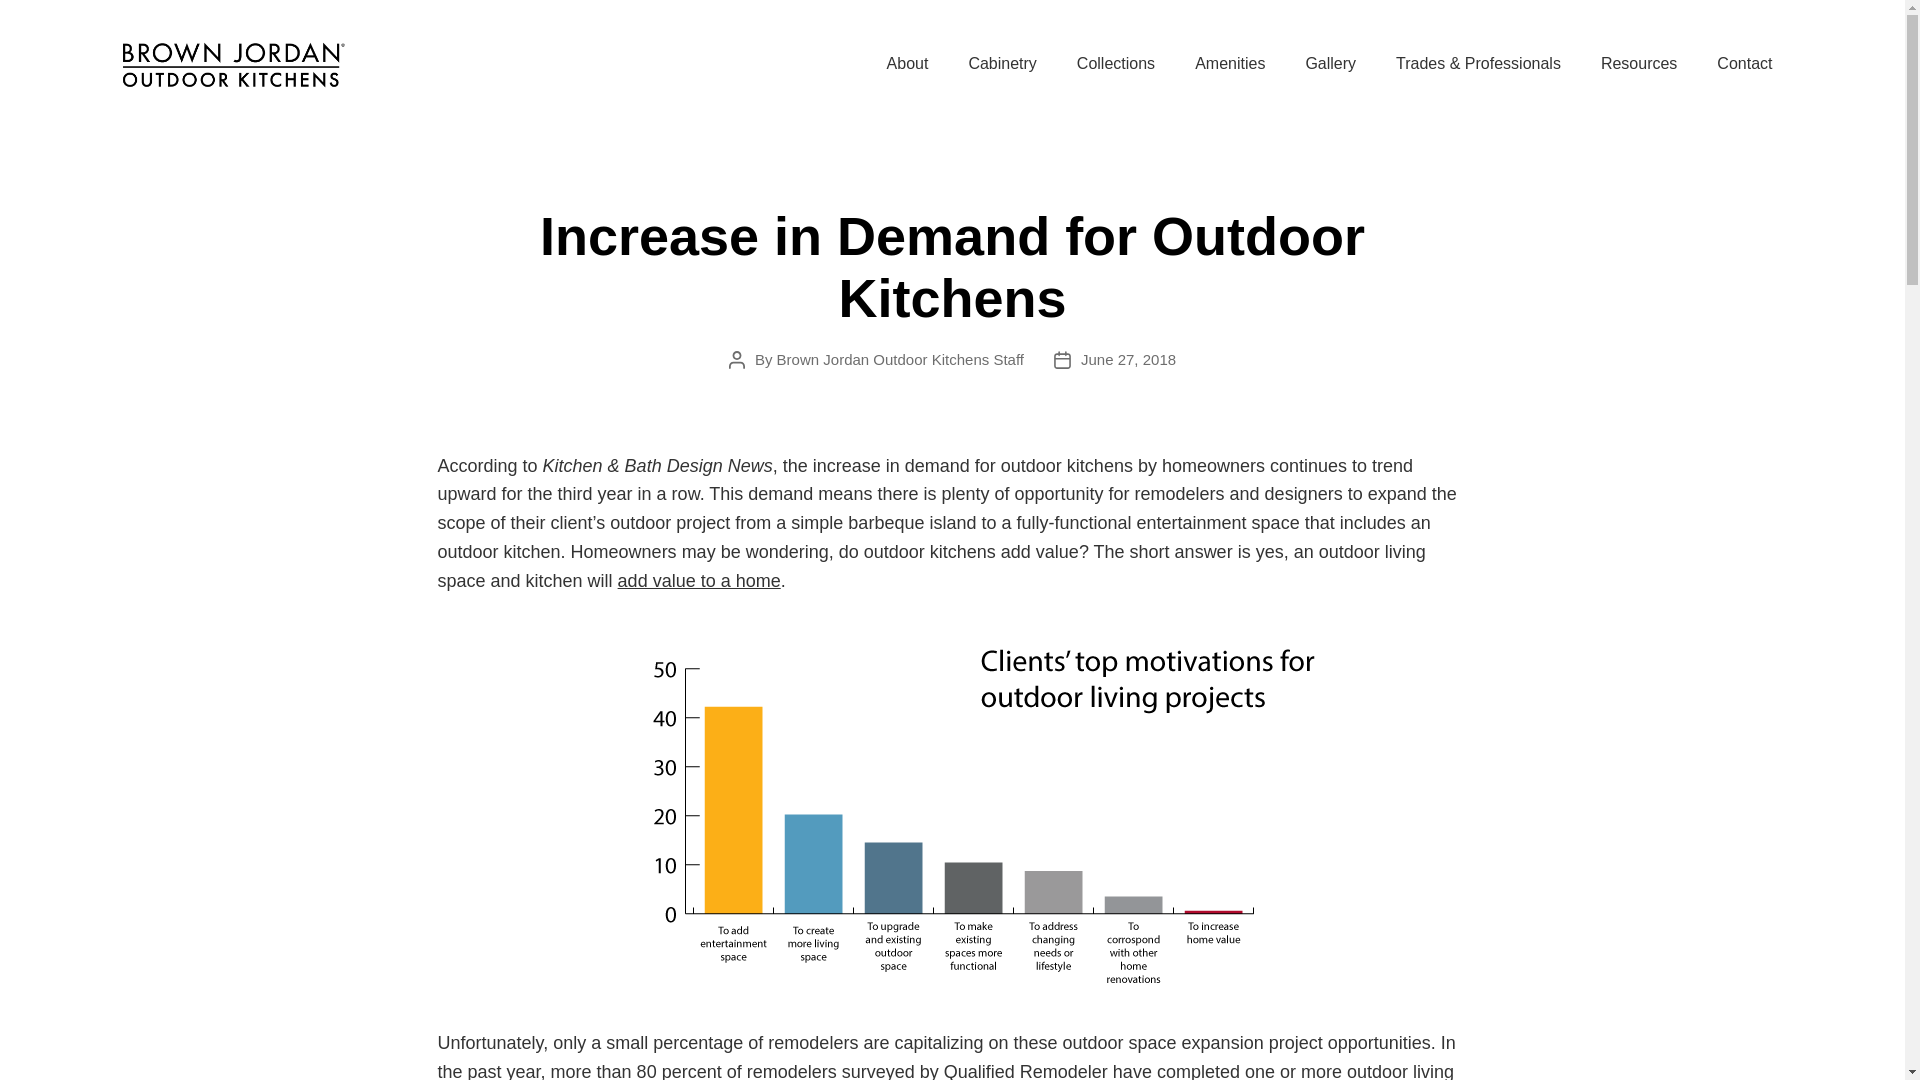  Describe the element at coordinates (908, 64) in the screenshot. I see `About` at that location.